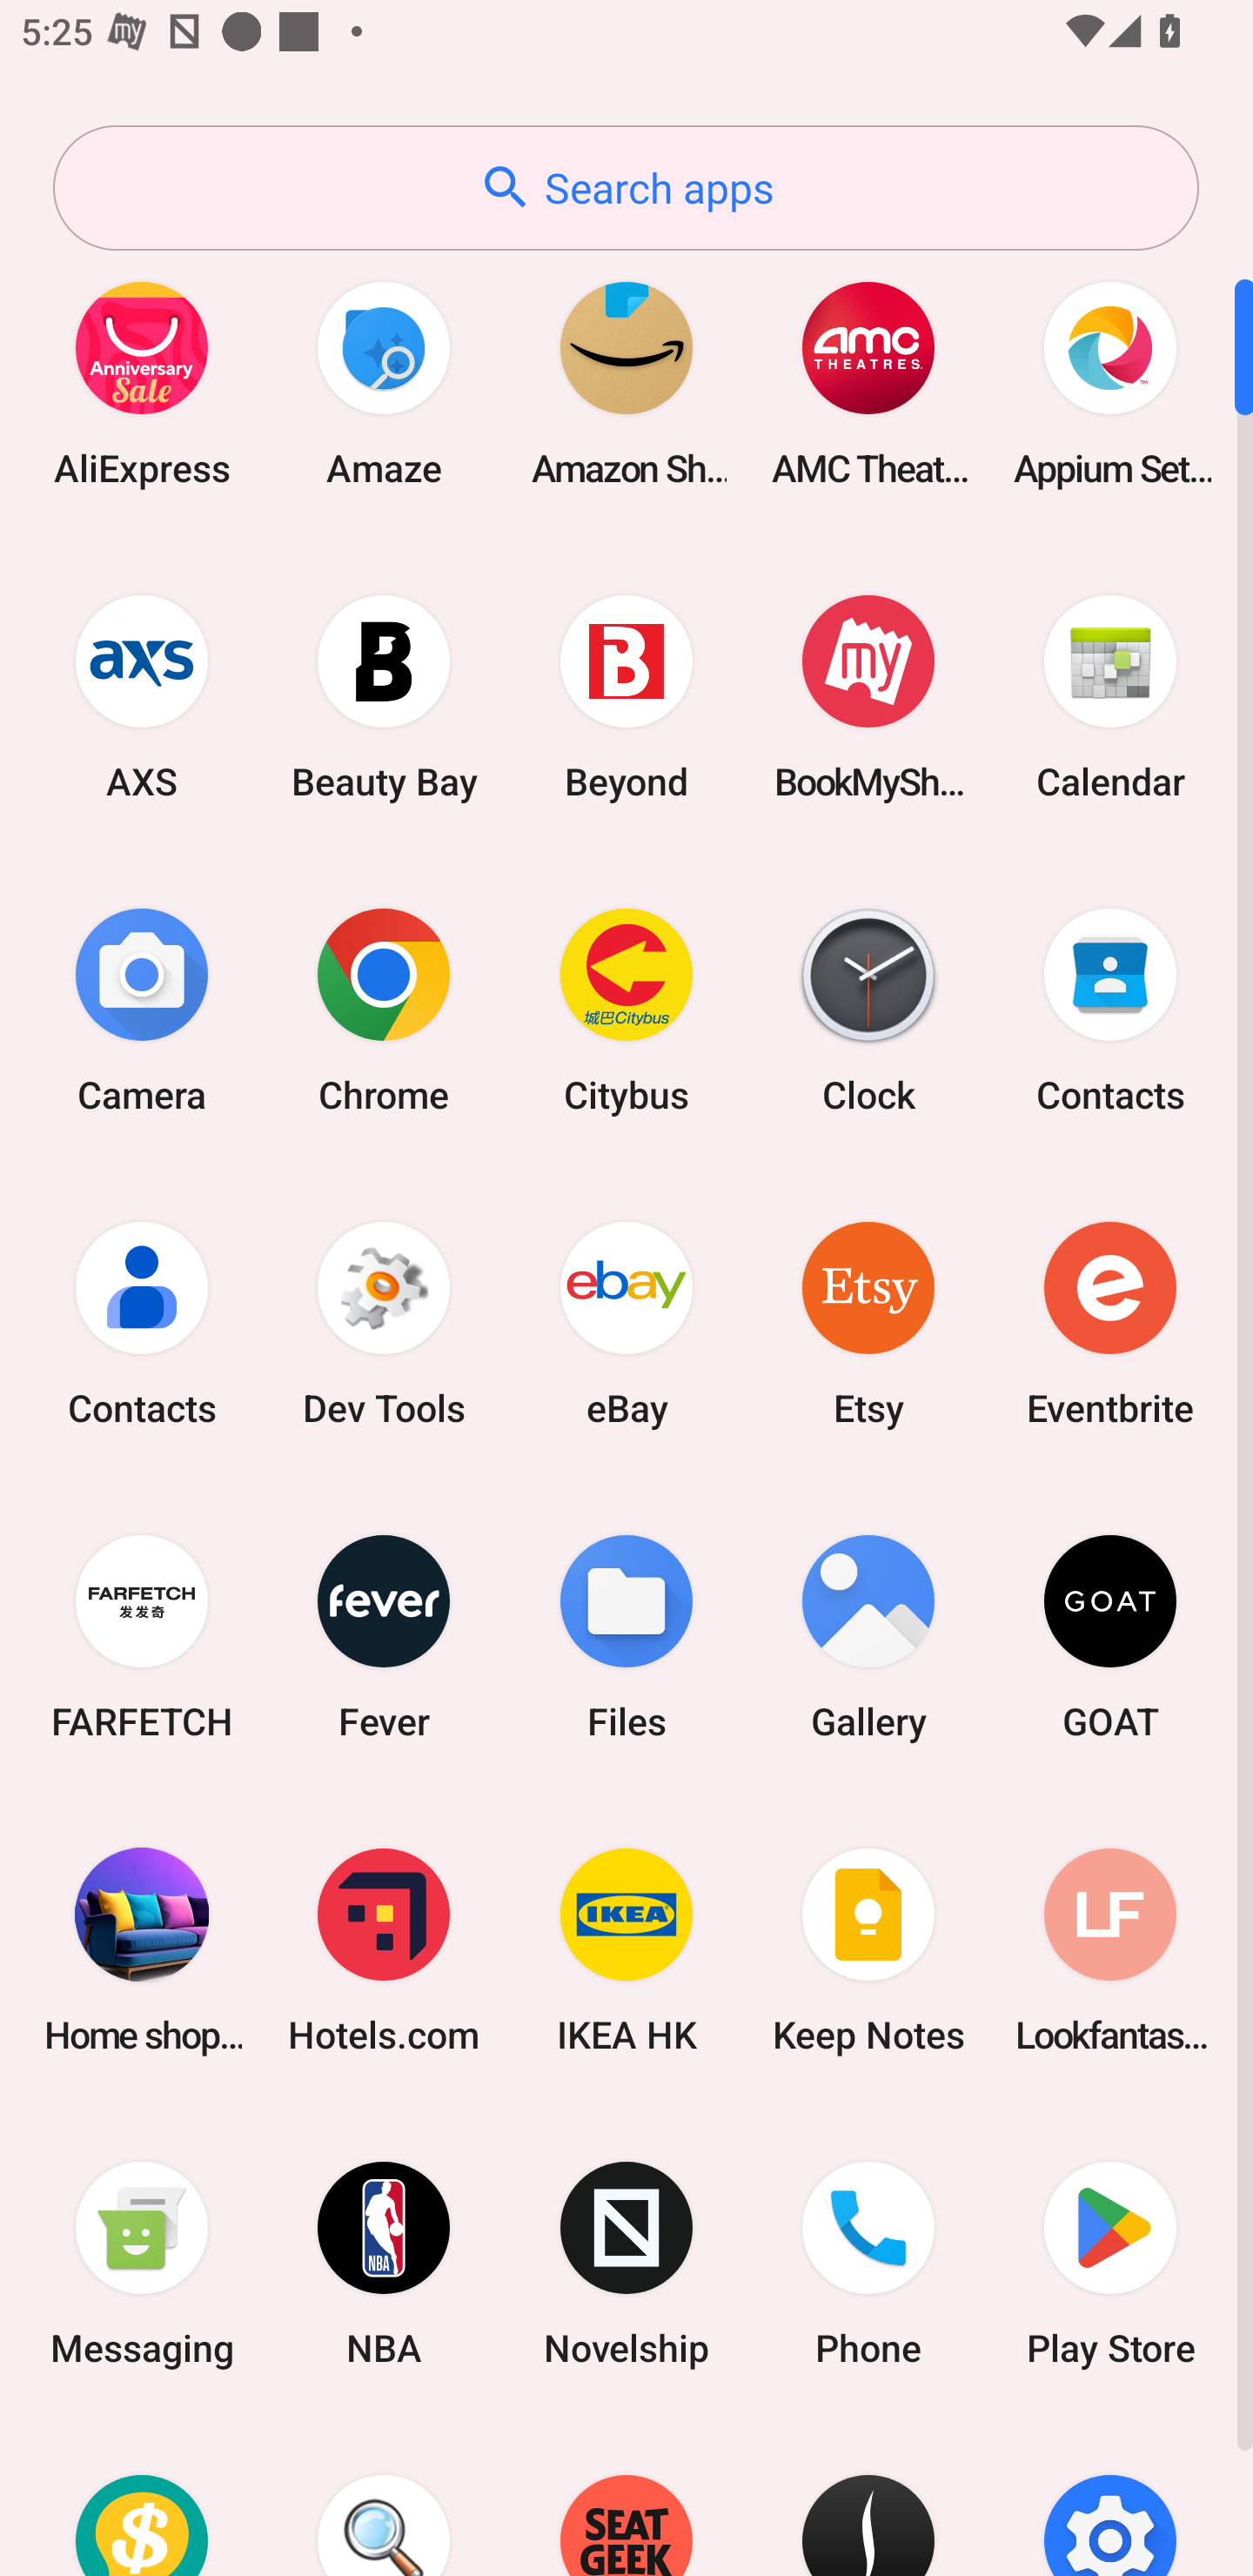 Image resolution: width=1253 pixels, height=2576 pixels. Describe the element at coordinates (384, 383) in the screenshot. I see `Amaze` at that location.